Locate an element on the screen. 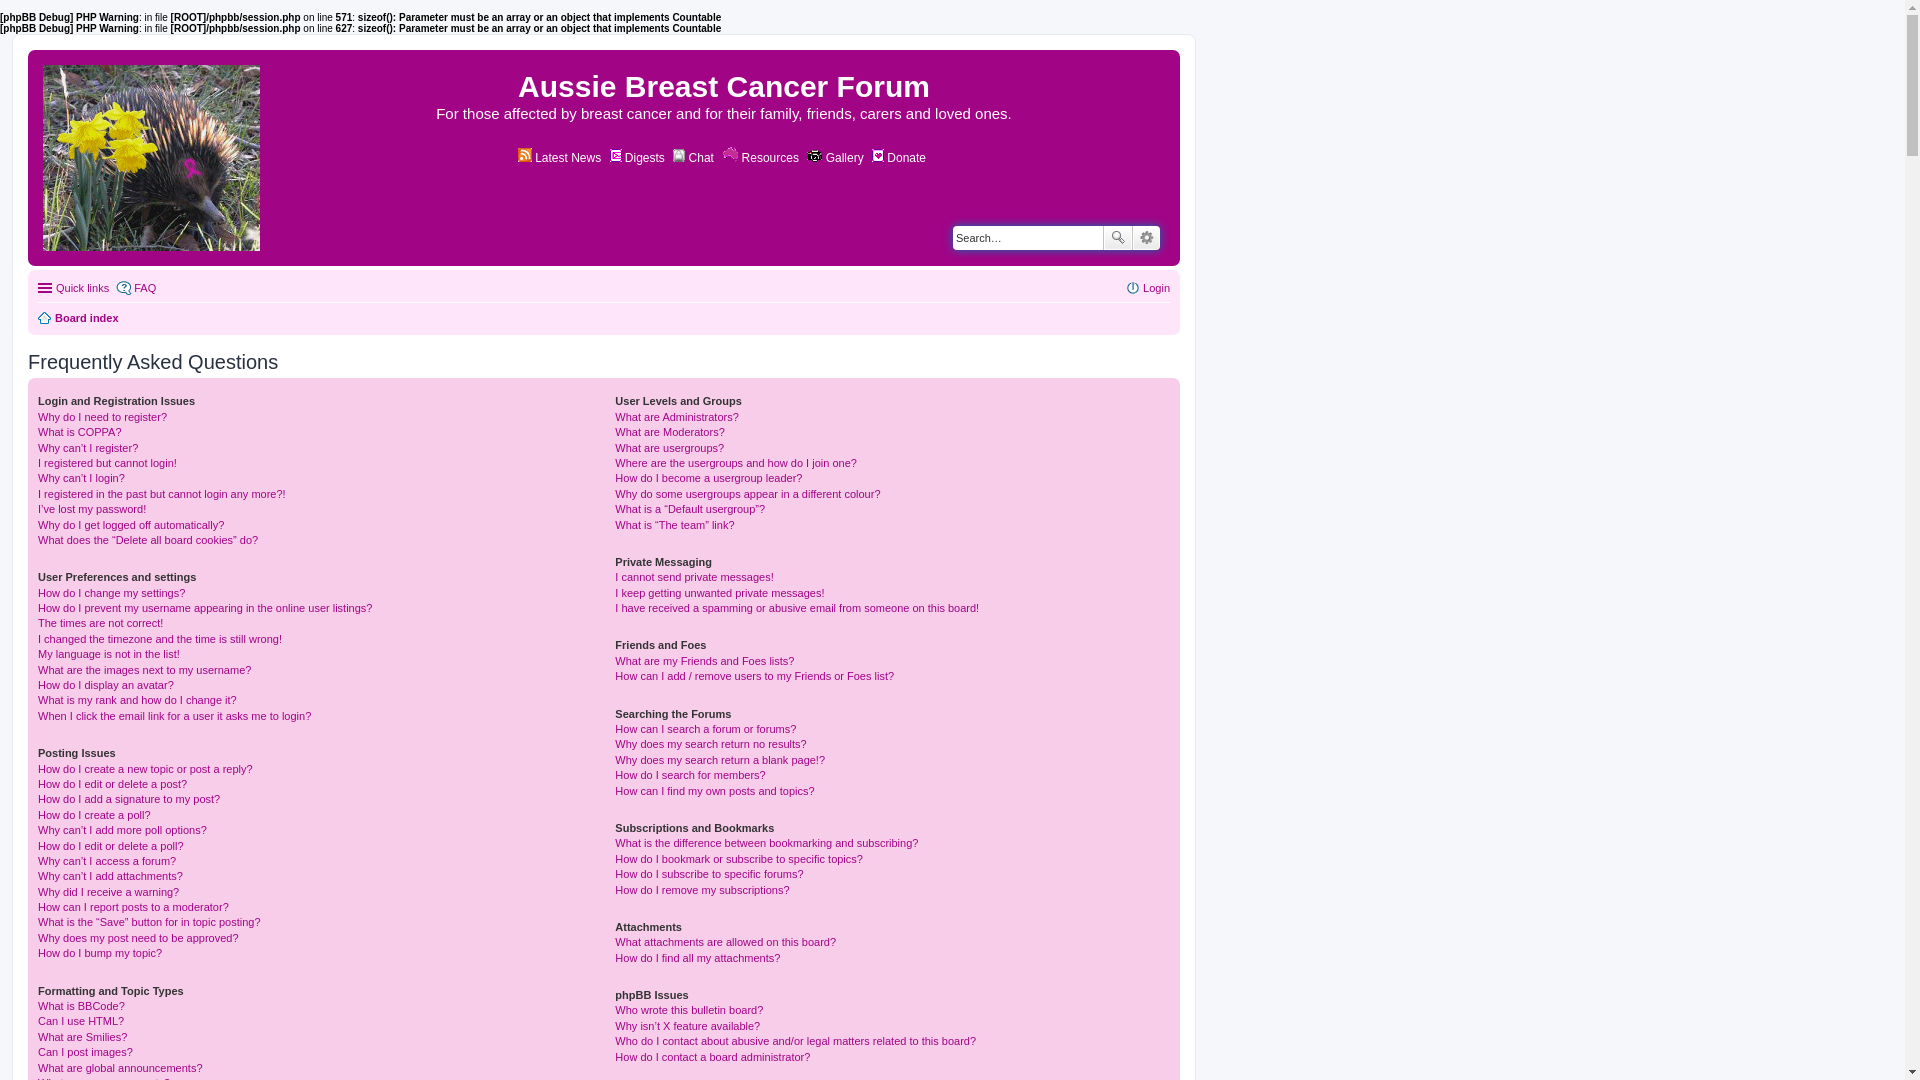 Image resolution: width=1920 pixels, height=1080 pixels. I changed the timezone and the time is still wrong! is located at coordinates (160, 639).